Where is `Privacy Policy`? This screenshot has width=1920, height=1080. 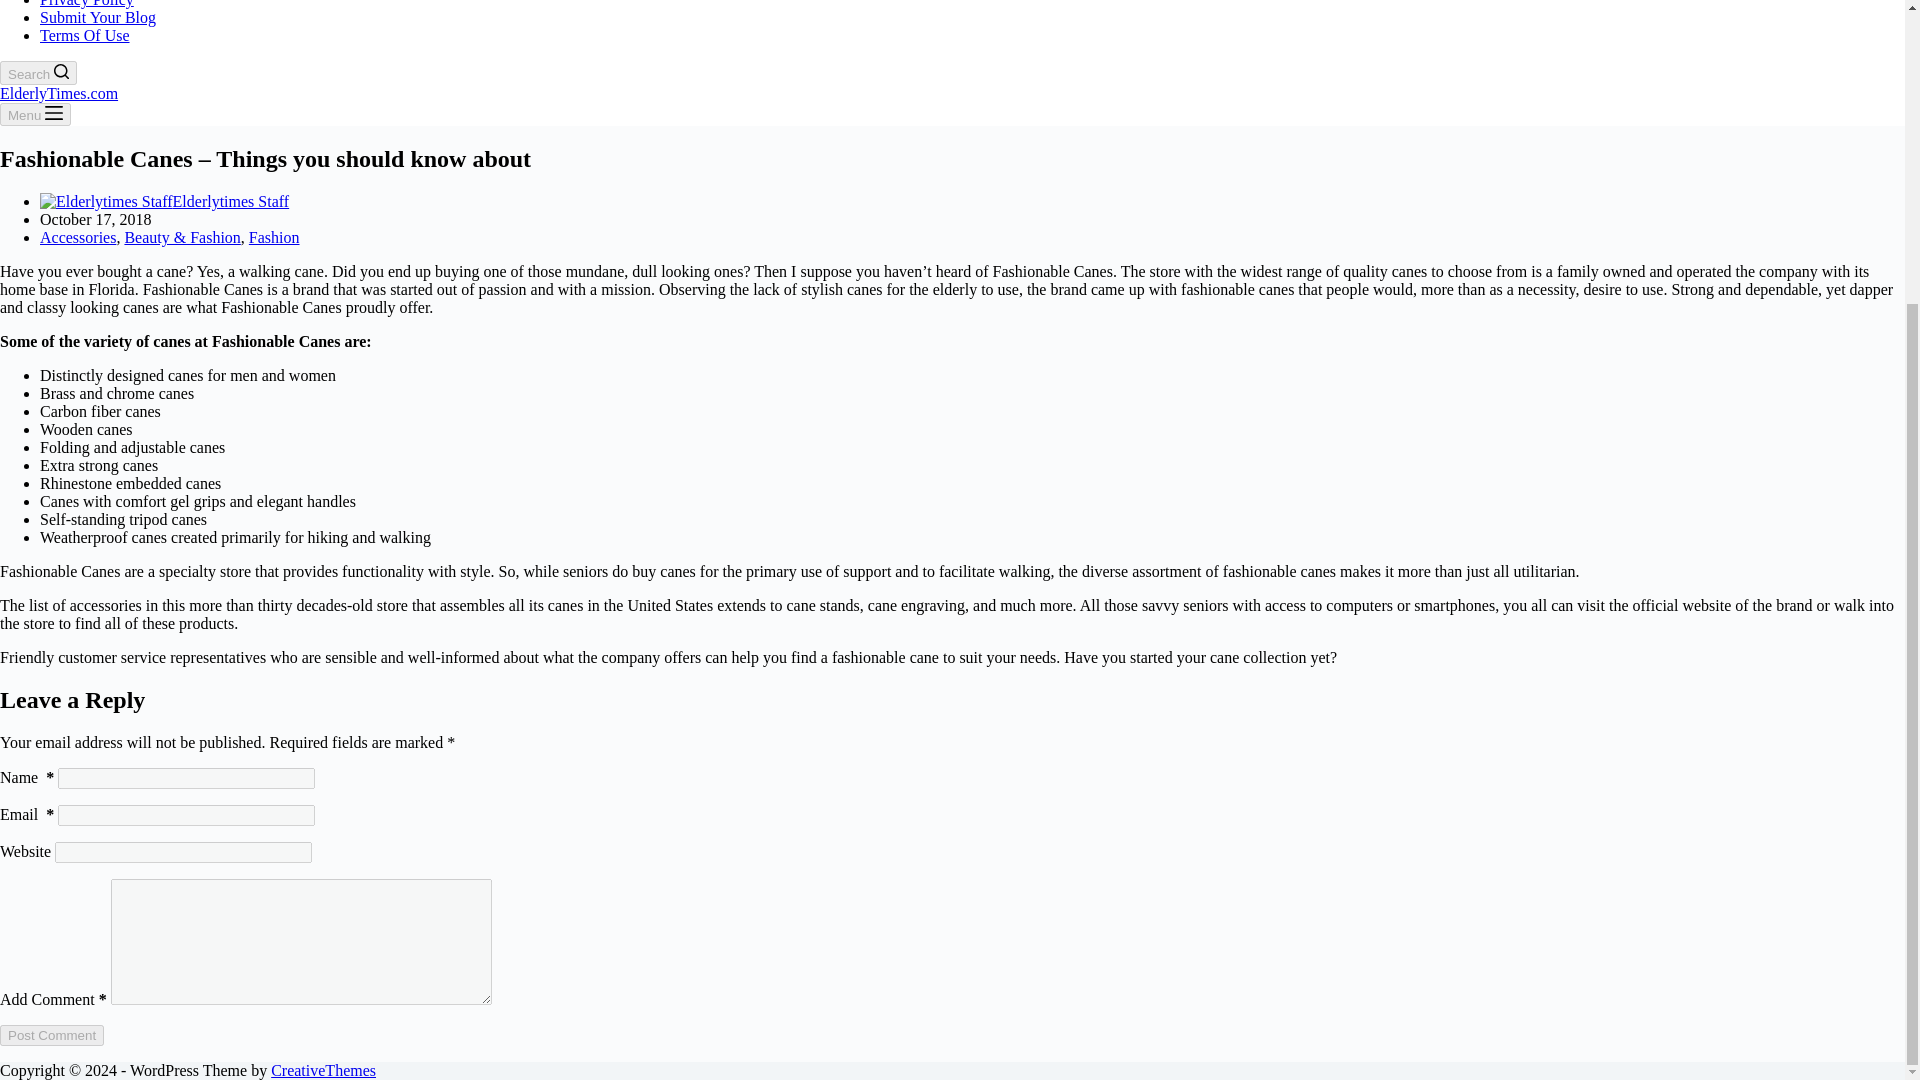 Privacy Policy is located at coordinates (87, 4).